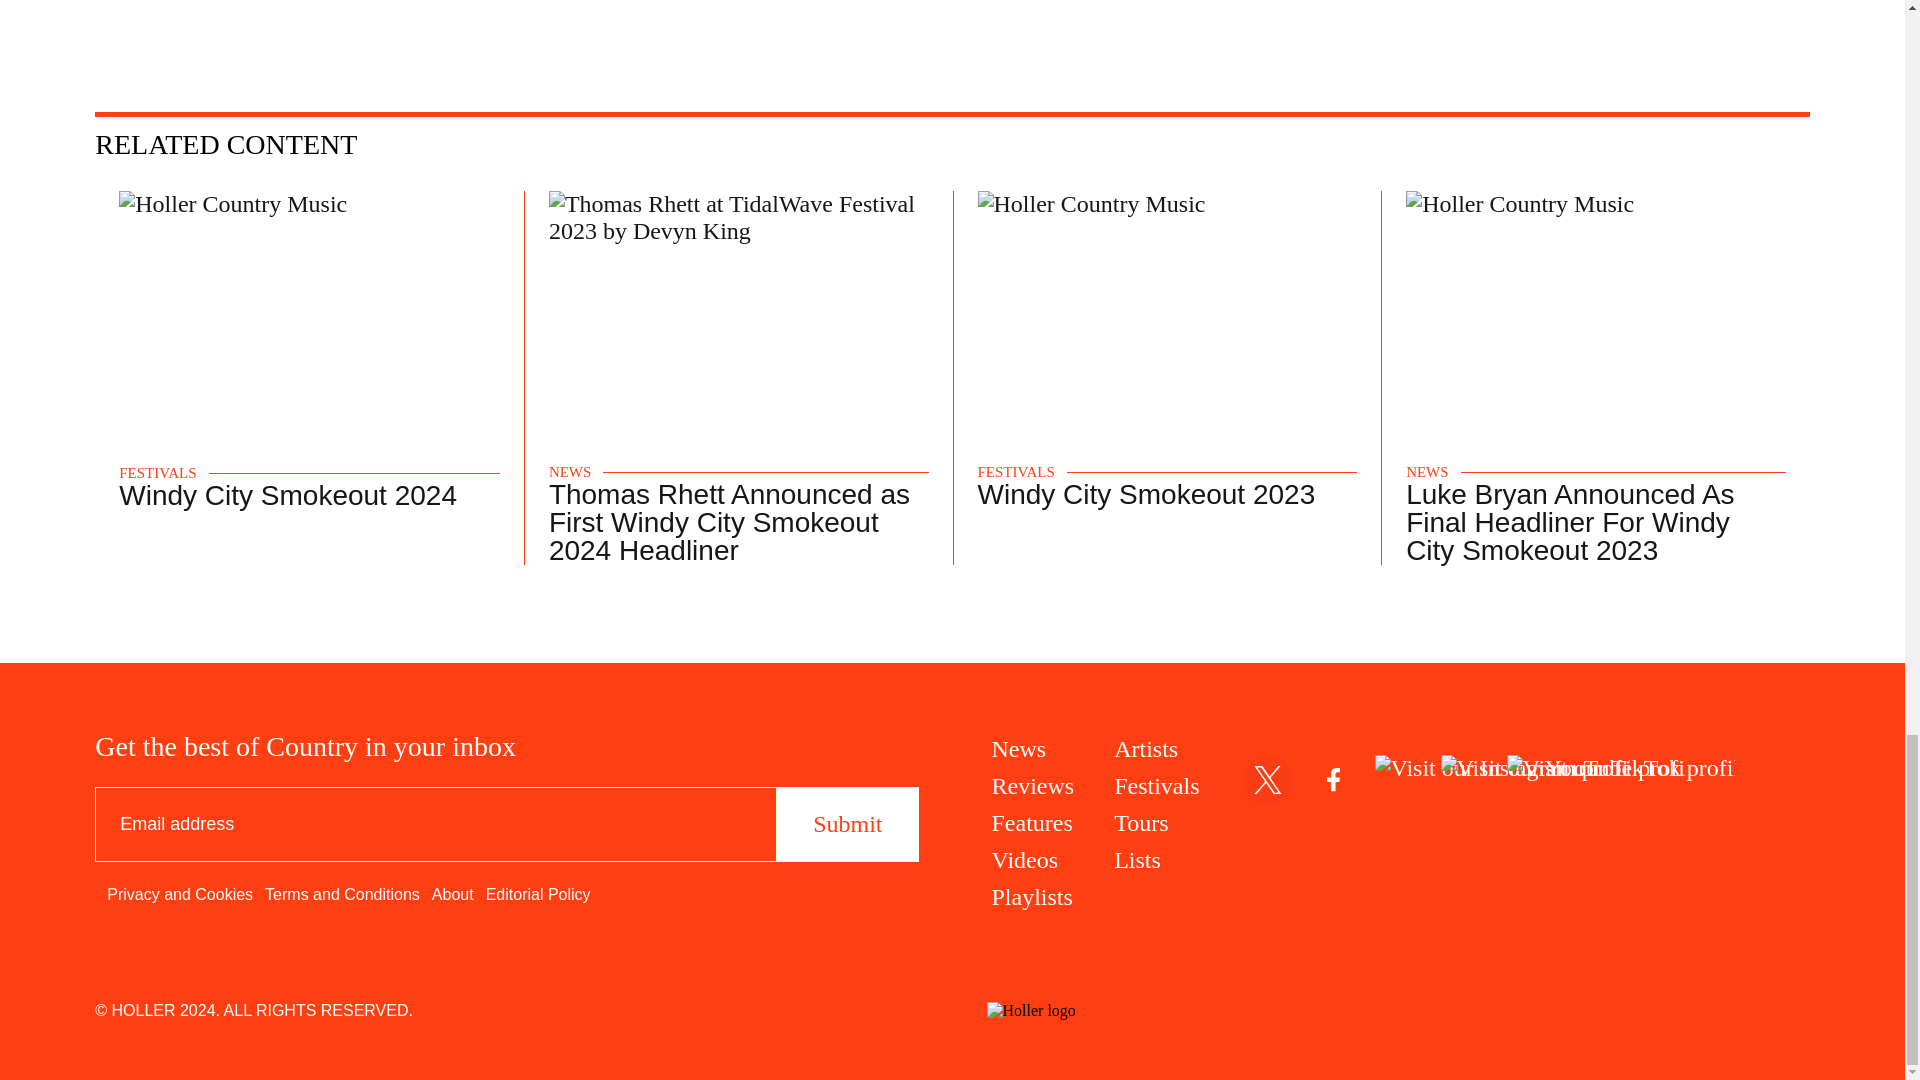 Image resolution: width=1920 pixels, height=1080 pixels. What do you see at coordinates (538, 894) in the screenshot?
I see `Editorial Policy` at bounding box center [538, 894].